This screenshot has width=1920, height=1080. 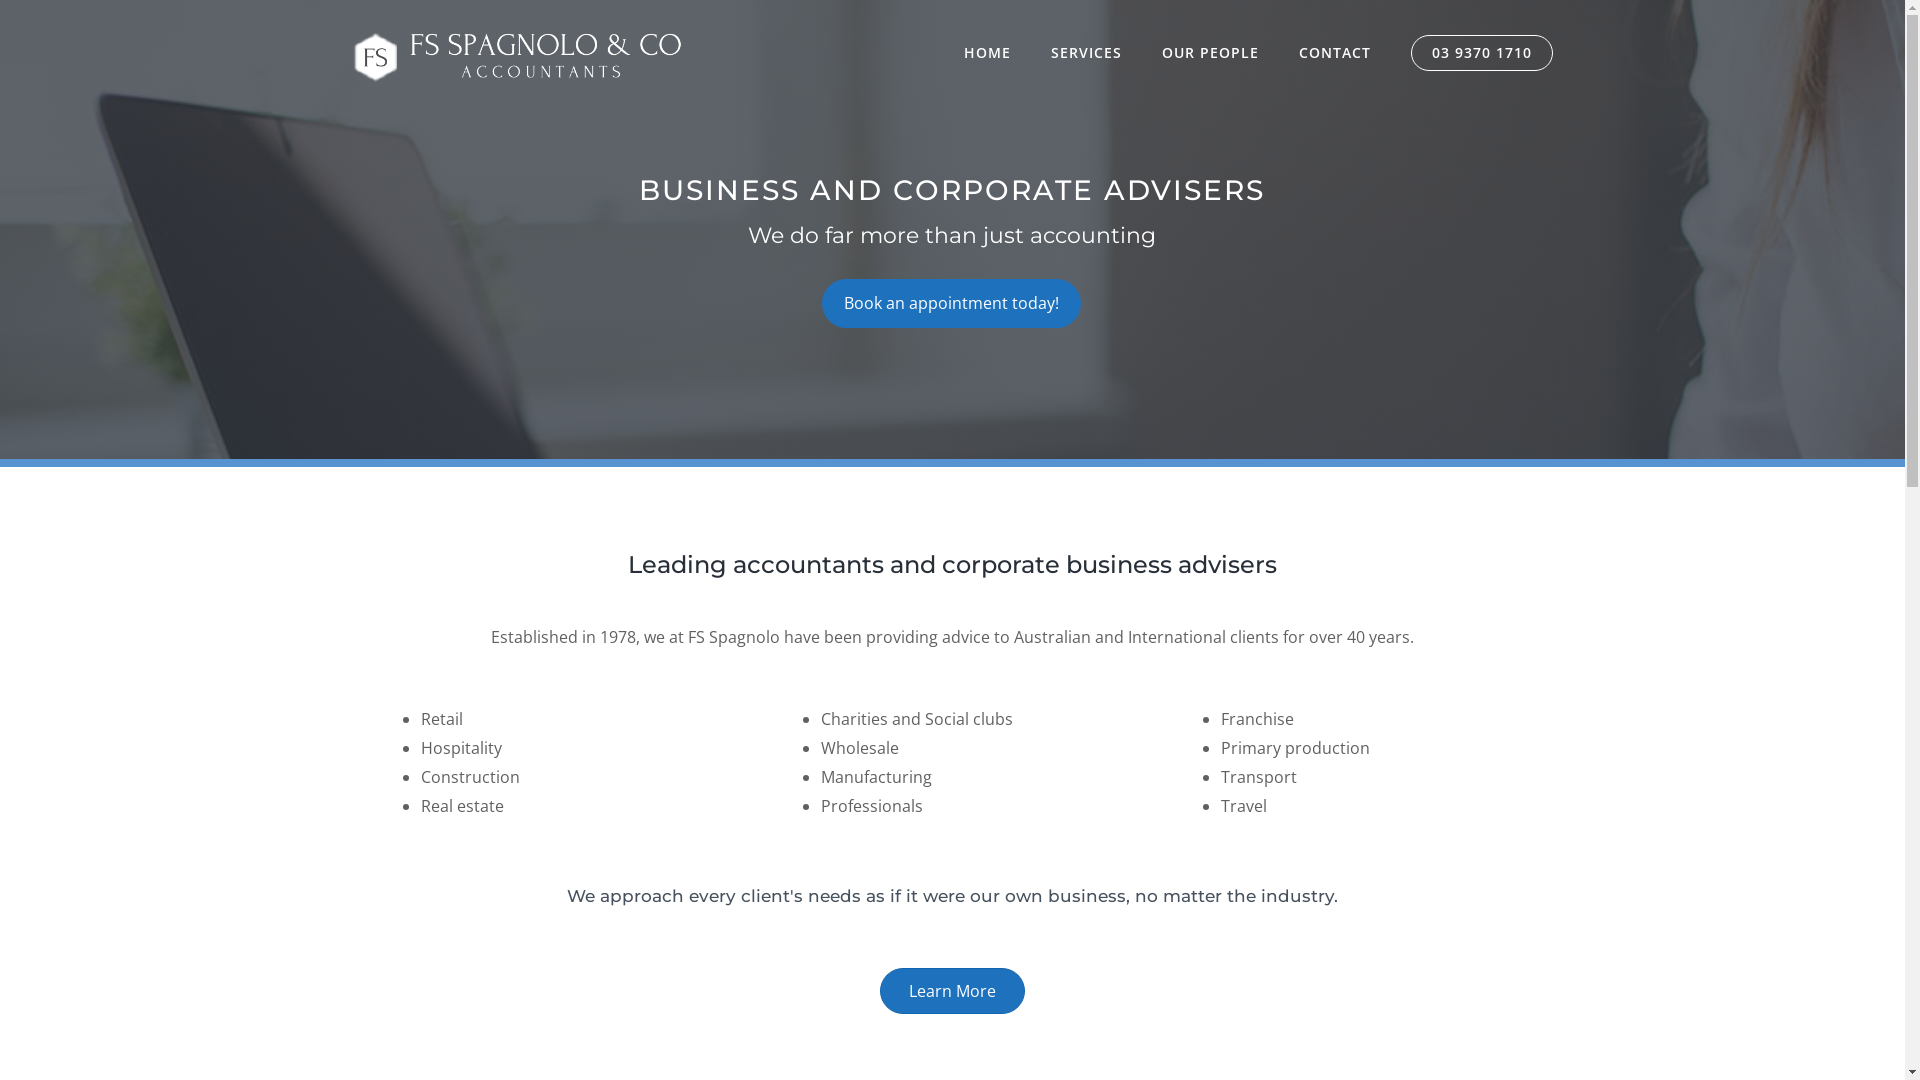 I want to click on Learn More, so click(x=952, y=991).